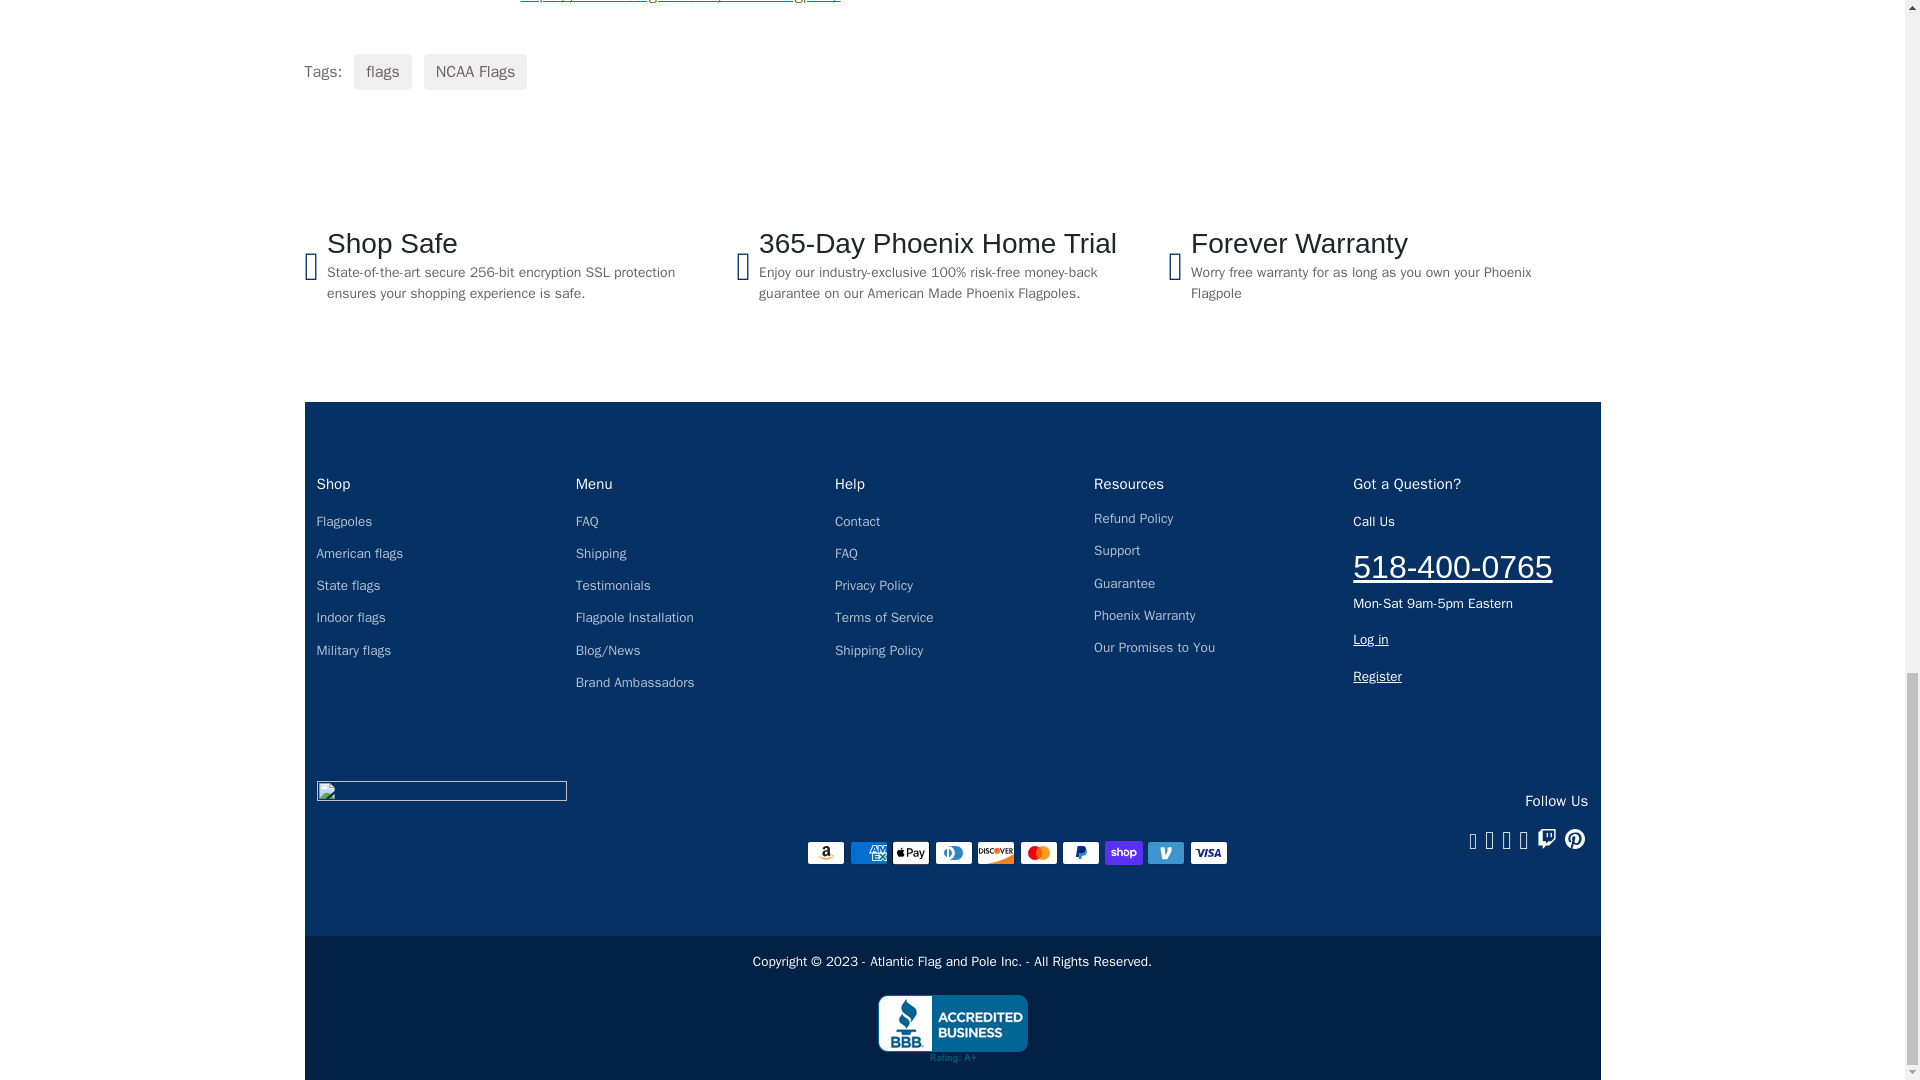 The width and height of the screenshot is (1920, 1080). Describe the element at coordinates (1165, 853) in the screenshot. I see `Venmo` at that location.